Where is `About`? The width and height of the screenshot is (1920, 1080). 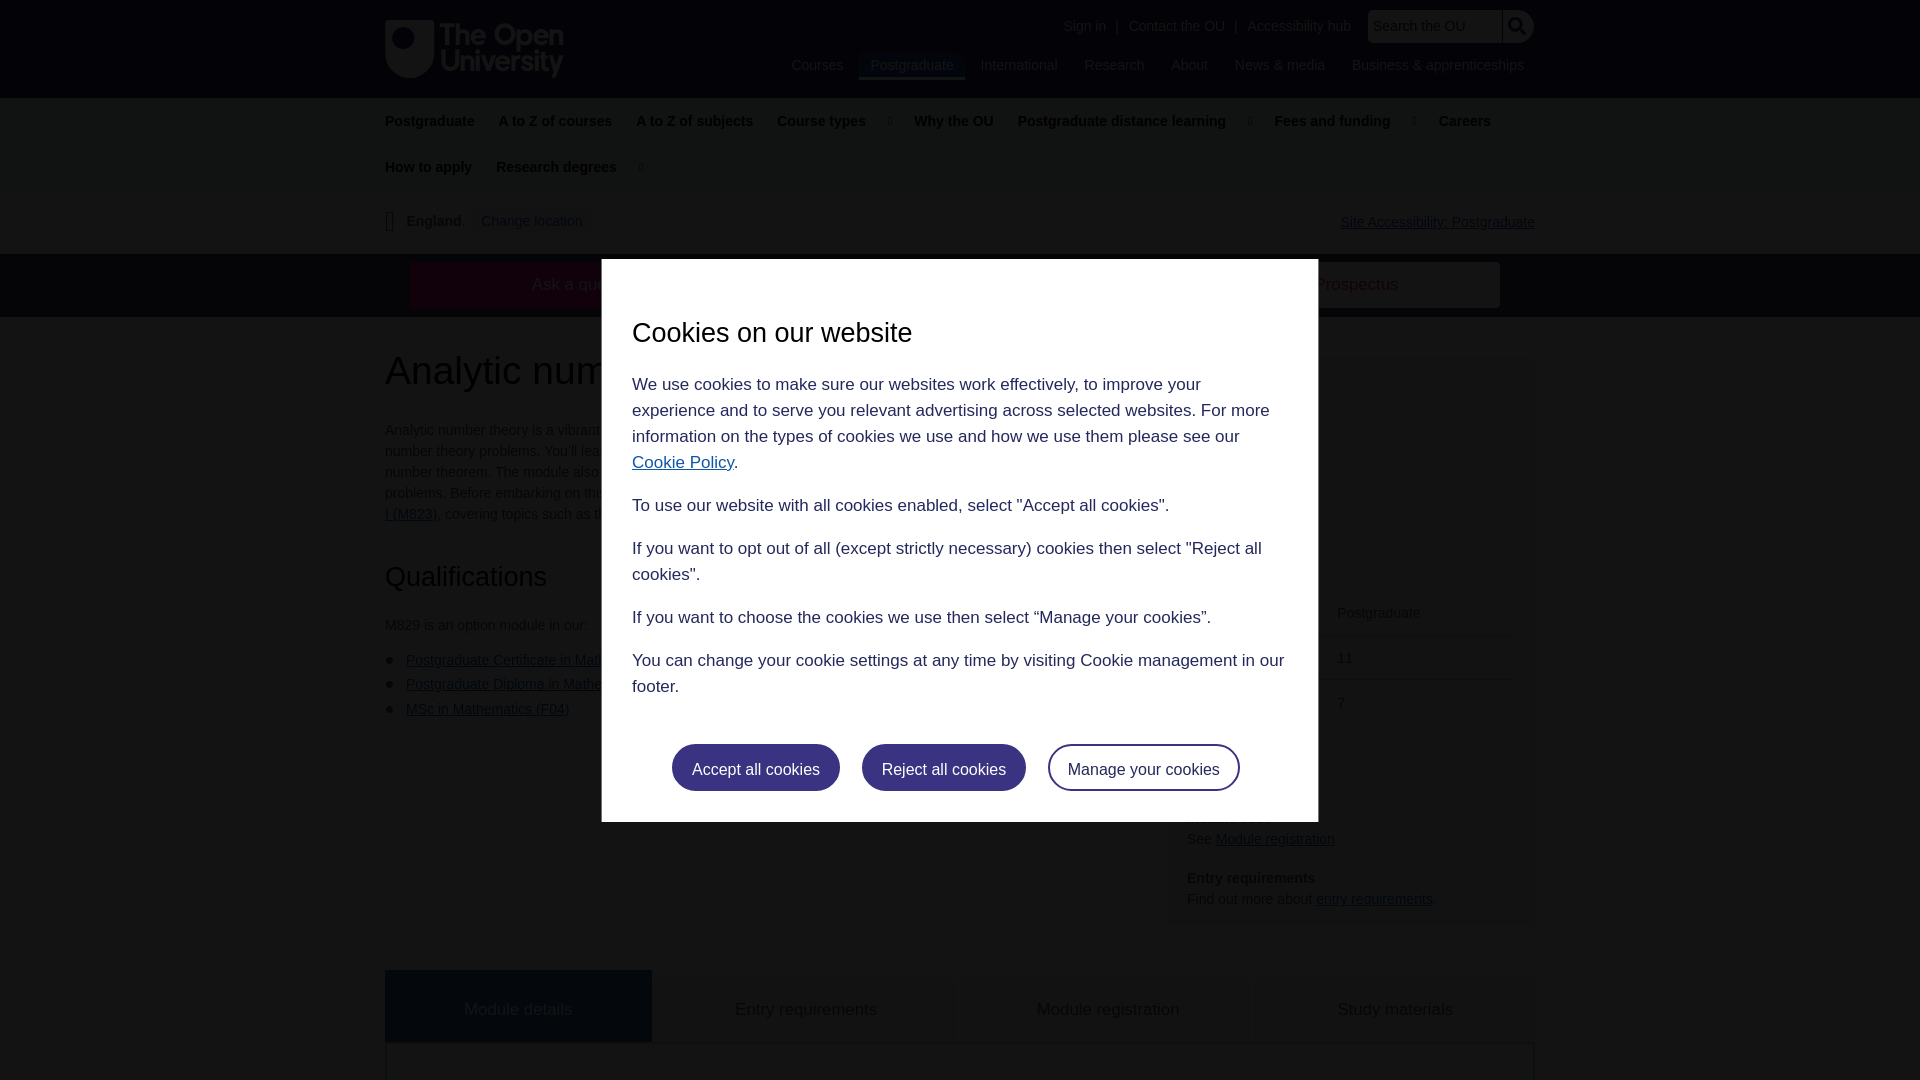
About is located at coordinates (1189, 64).